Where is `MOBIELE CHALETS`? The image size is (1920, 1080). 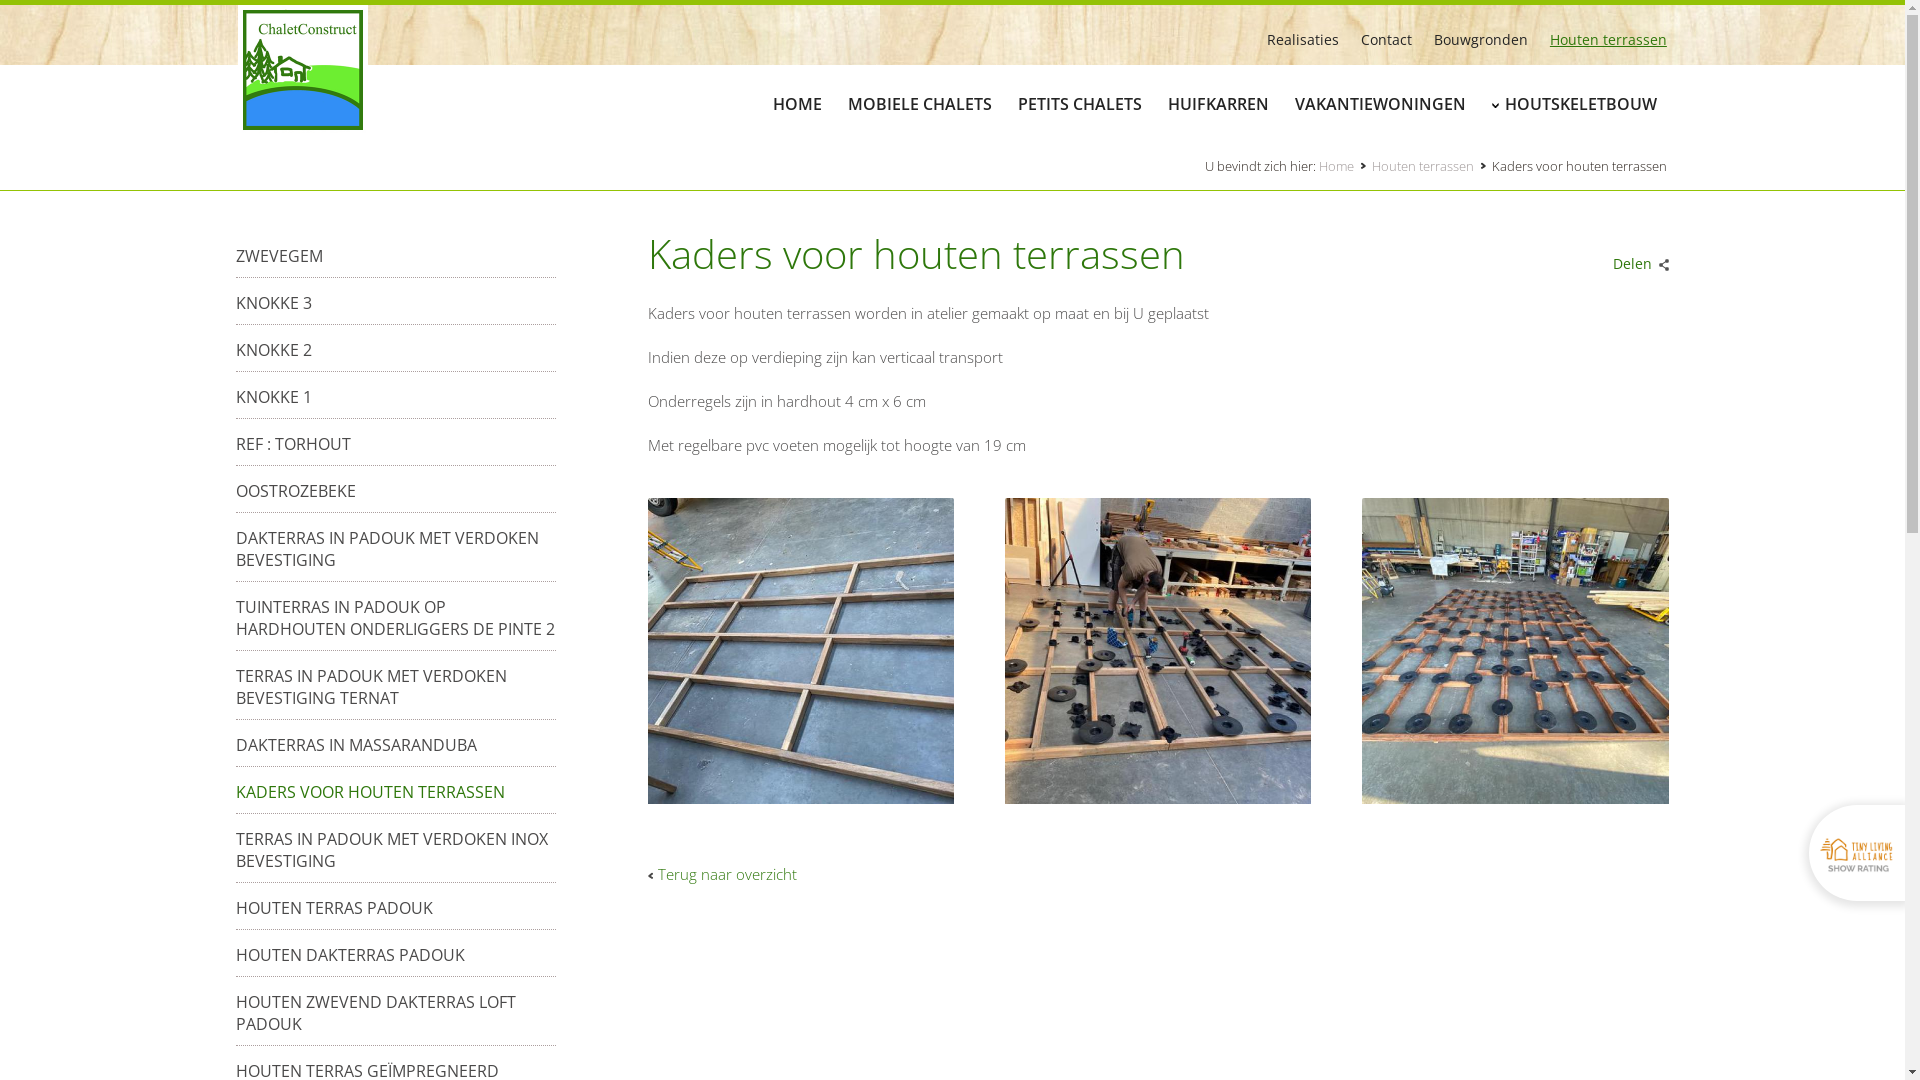 MOBIELE CHALETS is located at coordinates (920, 102).